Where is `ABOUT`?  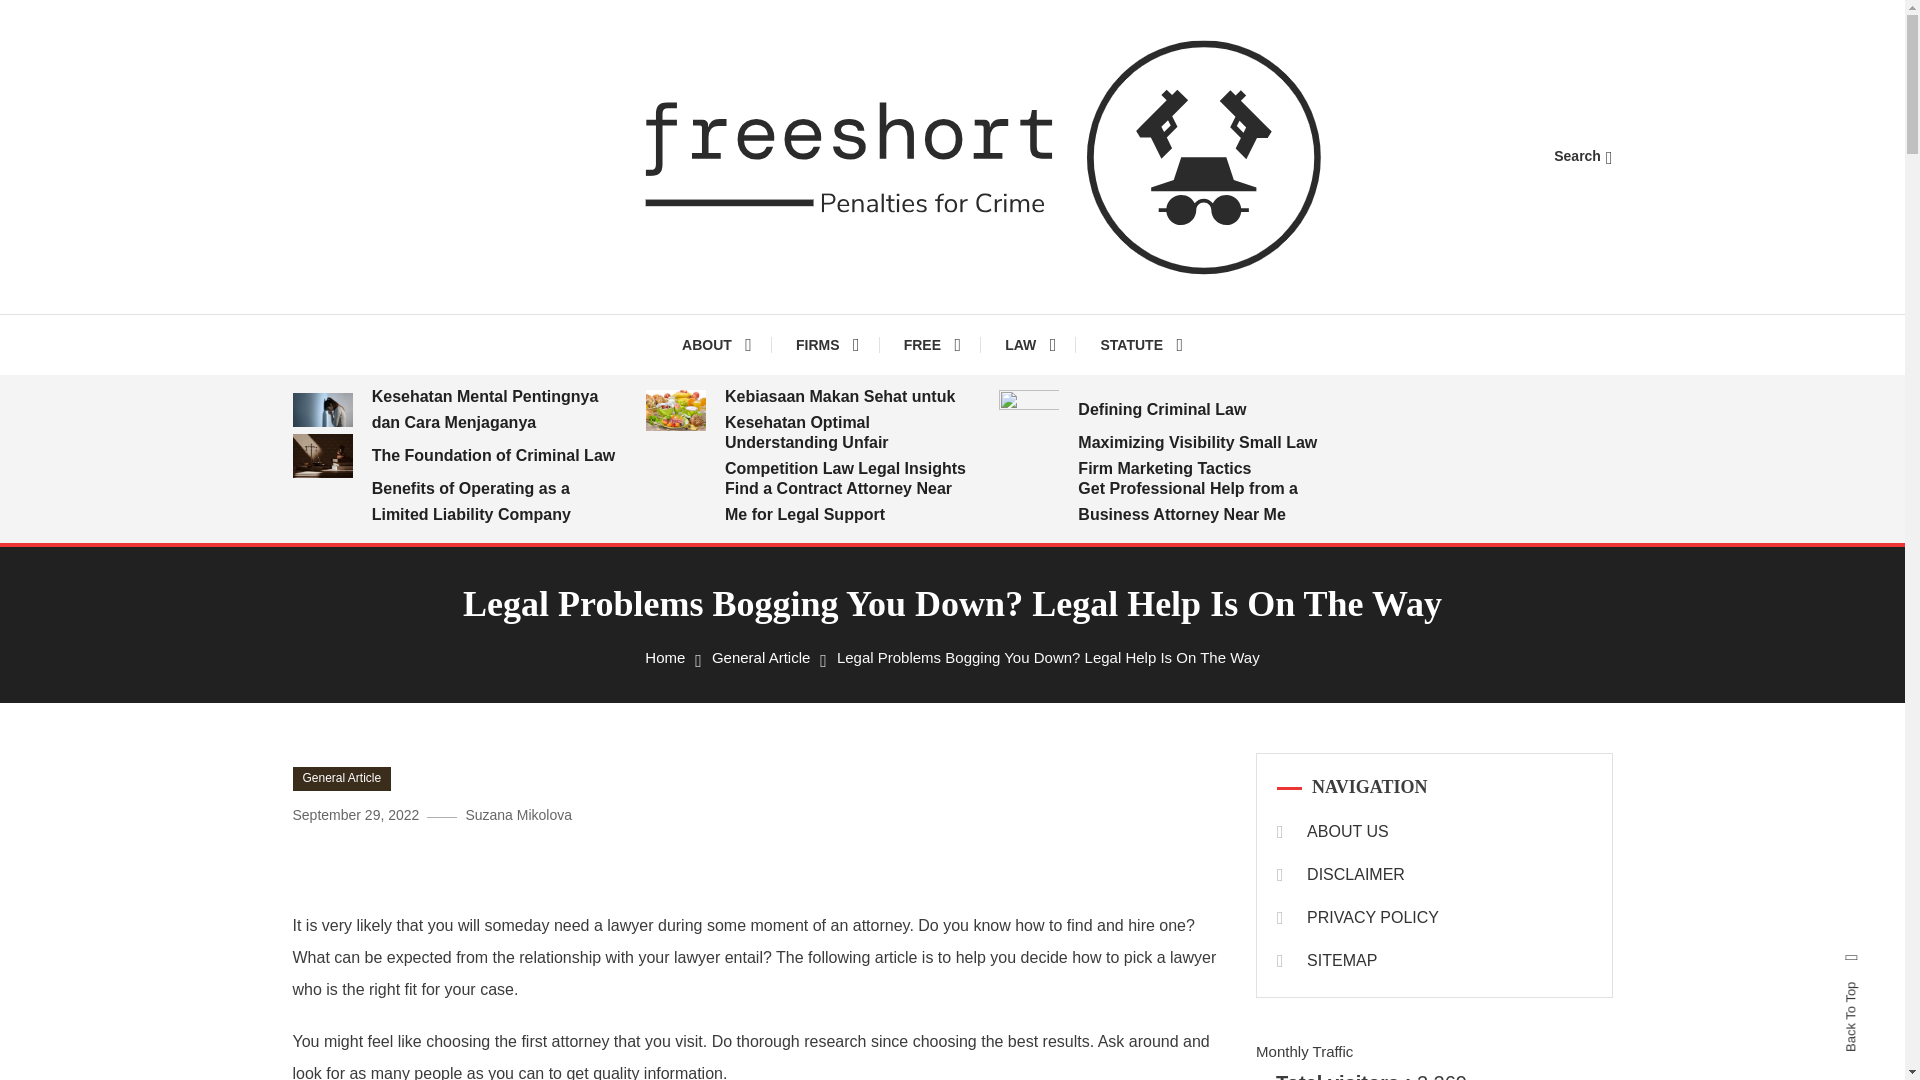 ABOUT is located at coordinates (726, 344).